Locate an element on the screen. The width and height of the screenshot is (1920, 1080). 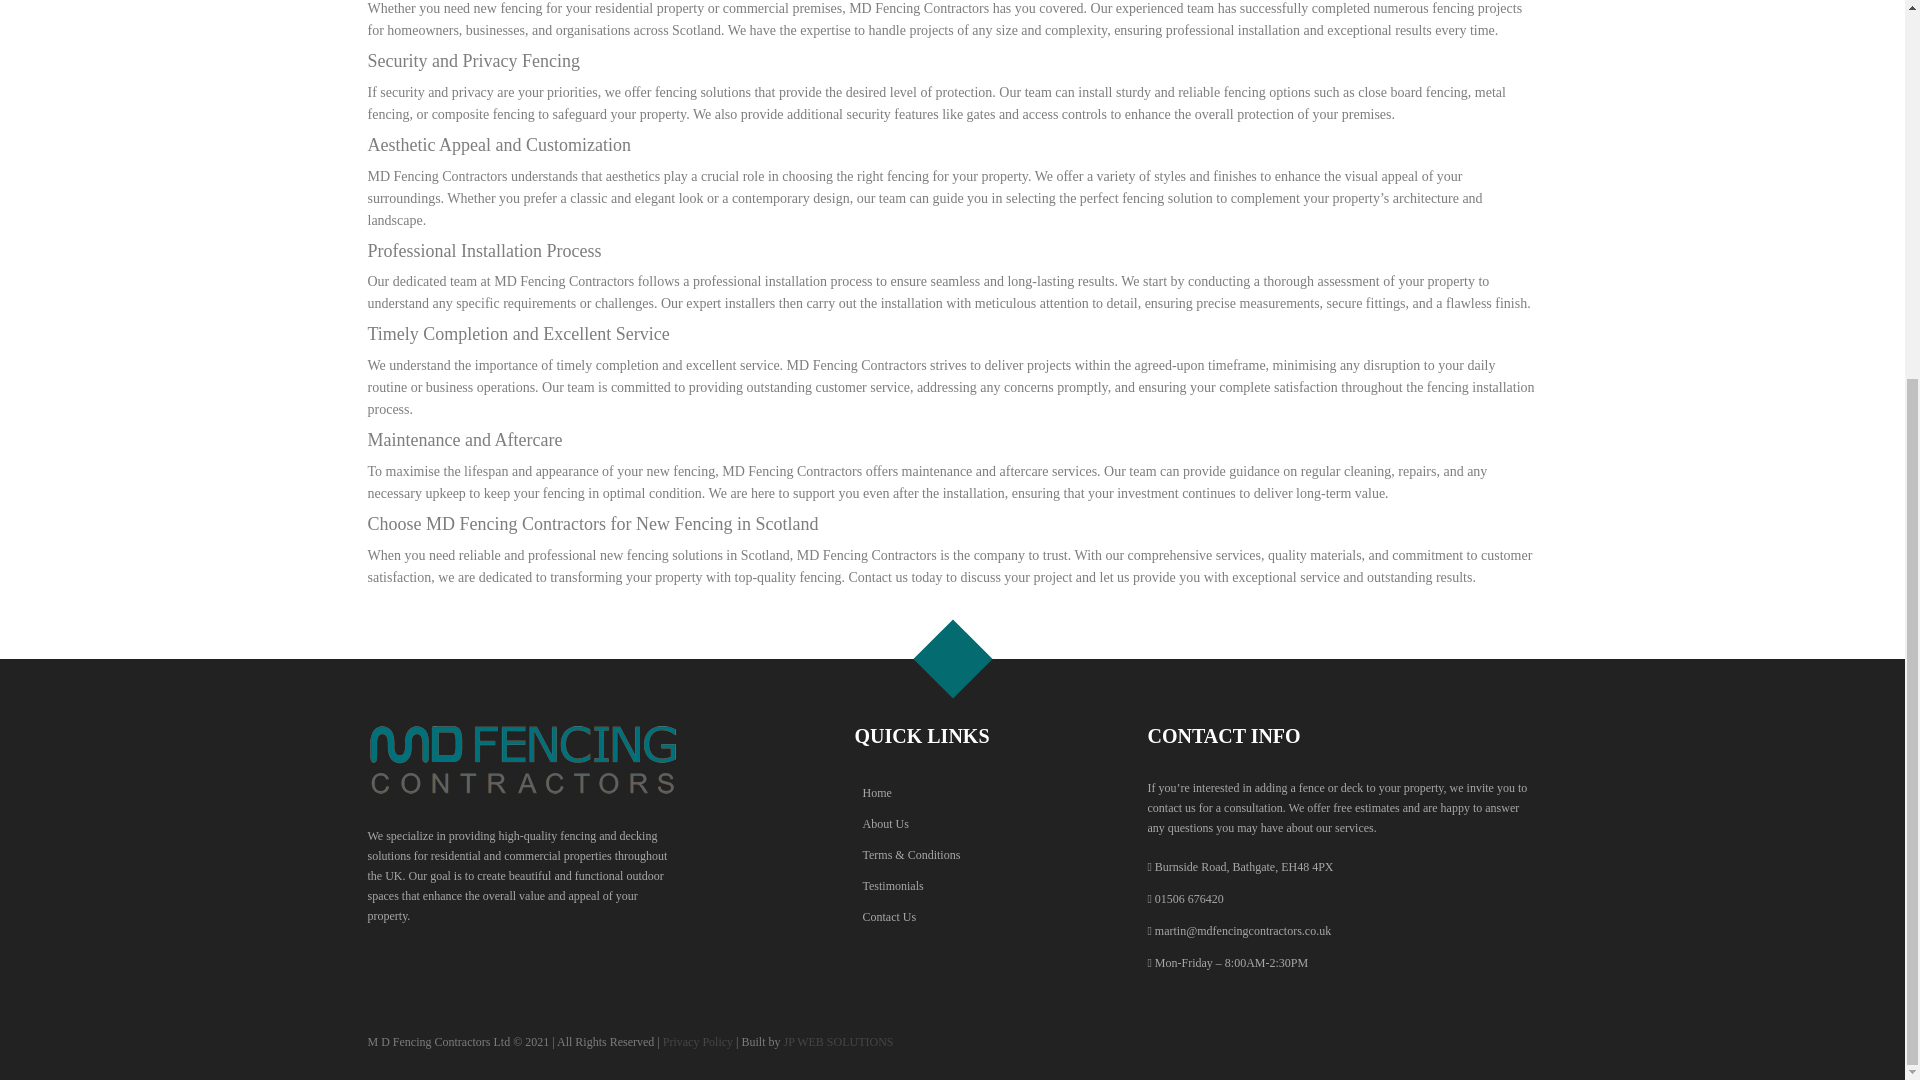
JP WEB SOLUTIONS is located at coordinates (838, 1041).